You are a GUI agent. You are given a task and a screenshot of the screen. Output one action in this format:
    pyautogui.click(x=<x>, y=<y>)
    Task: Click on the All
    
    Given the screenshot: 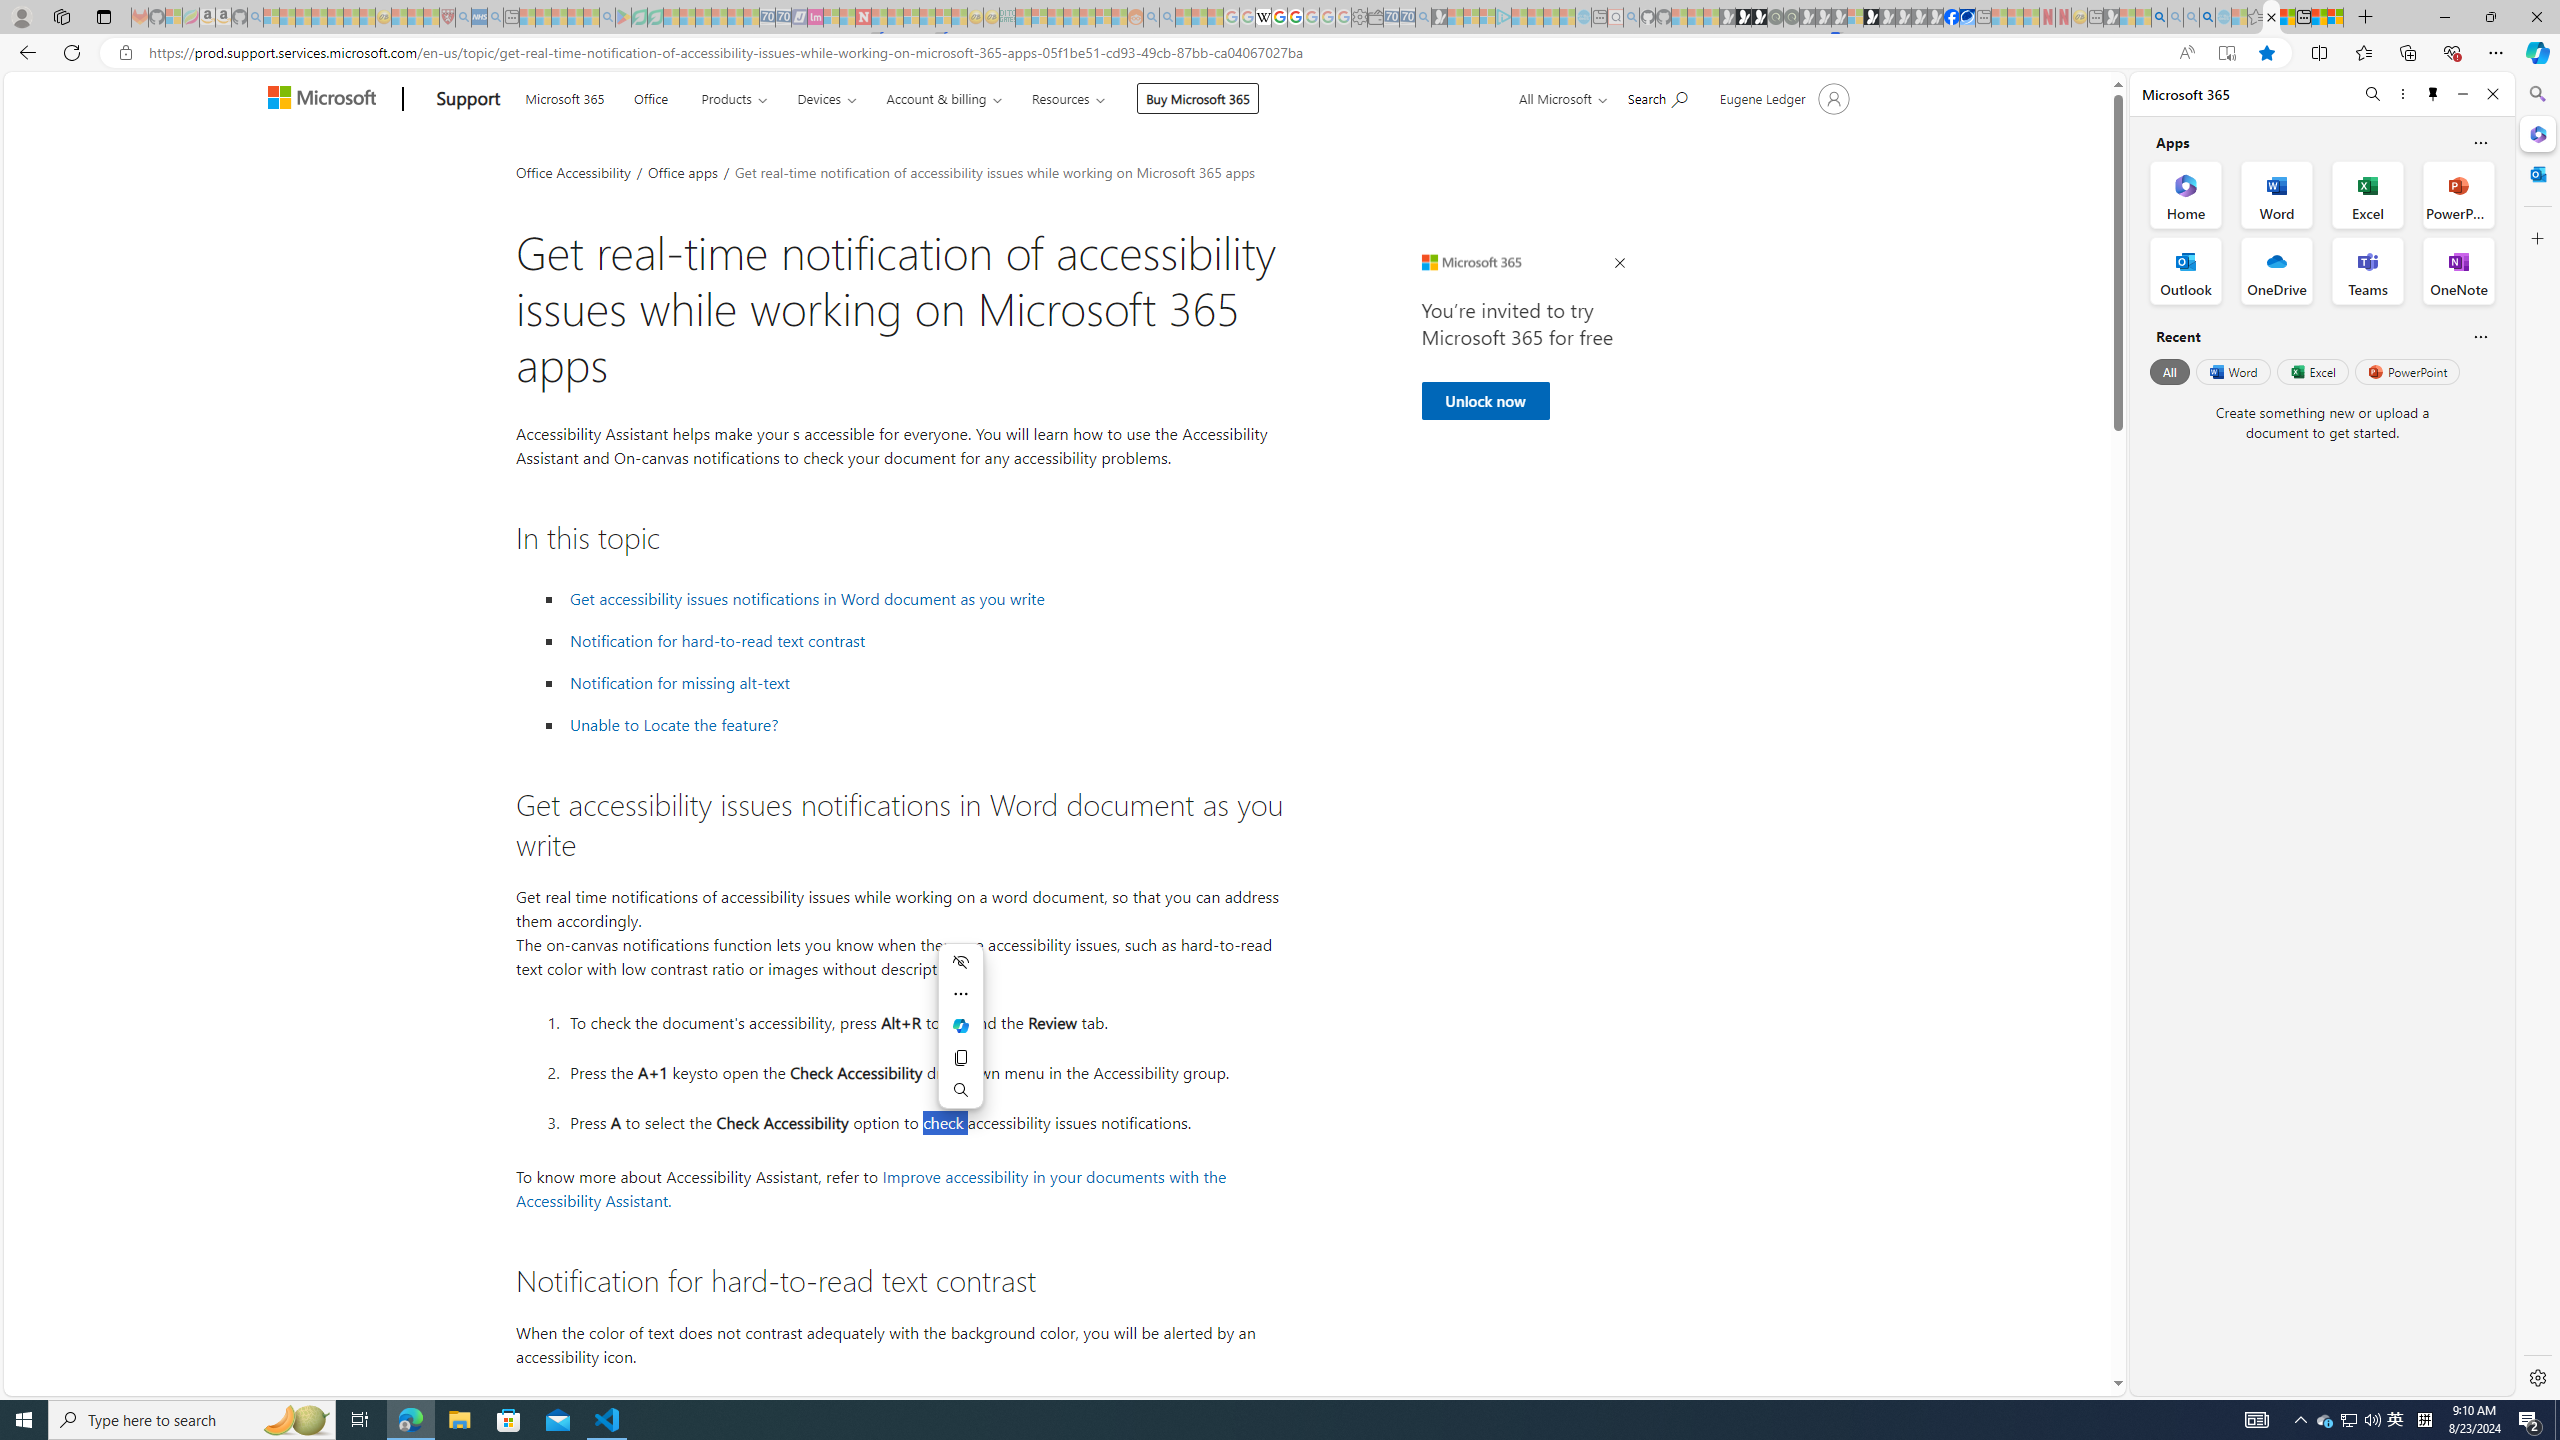 What is the action you would take?
    pyautogui.click(x=2169, y=371)
    